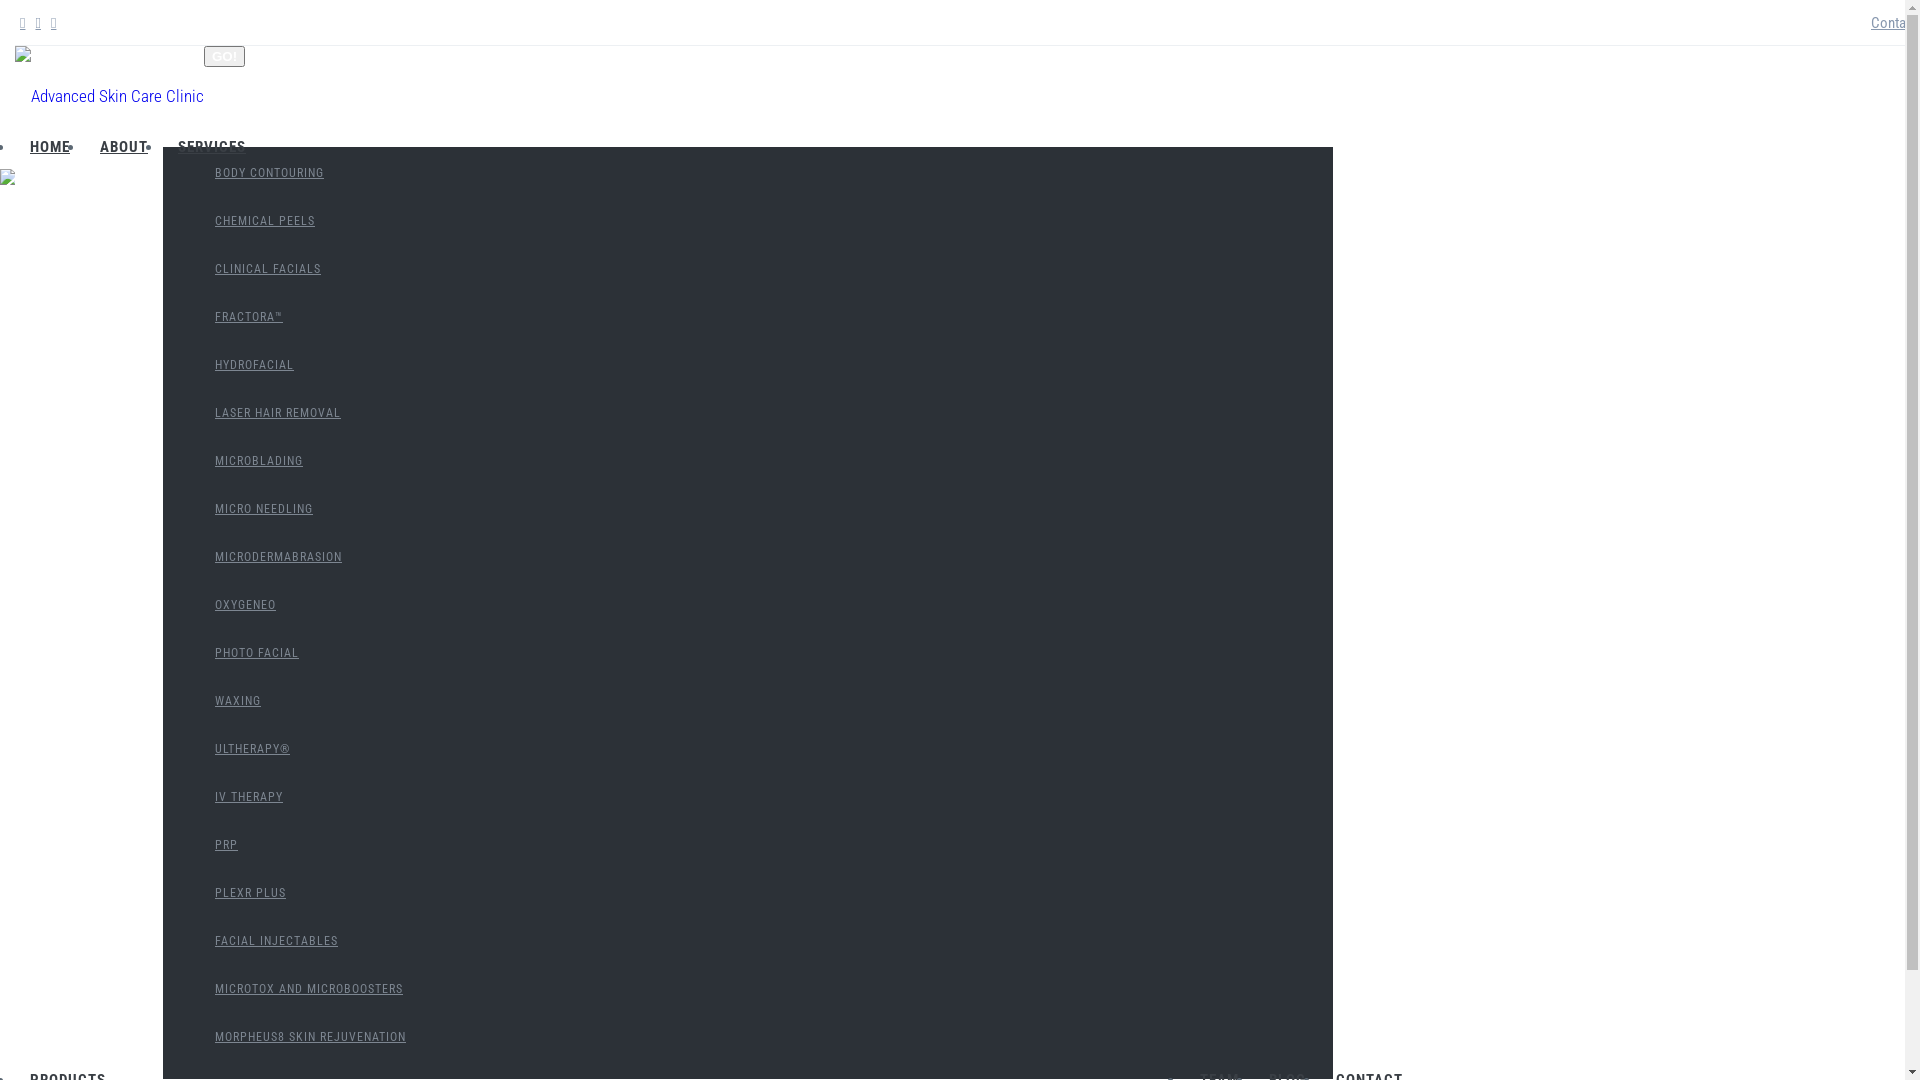 This screenshot has width=1920, height=1080. What do you see at coordinates (270, 173) in the screenshot?
I see `BODY CONTOURING` at bounding box center [270, 173].